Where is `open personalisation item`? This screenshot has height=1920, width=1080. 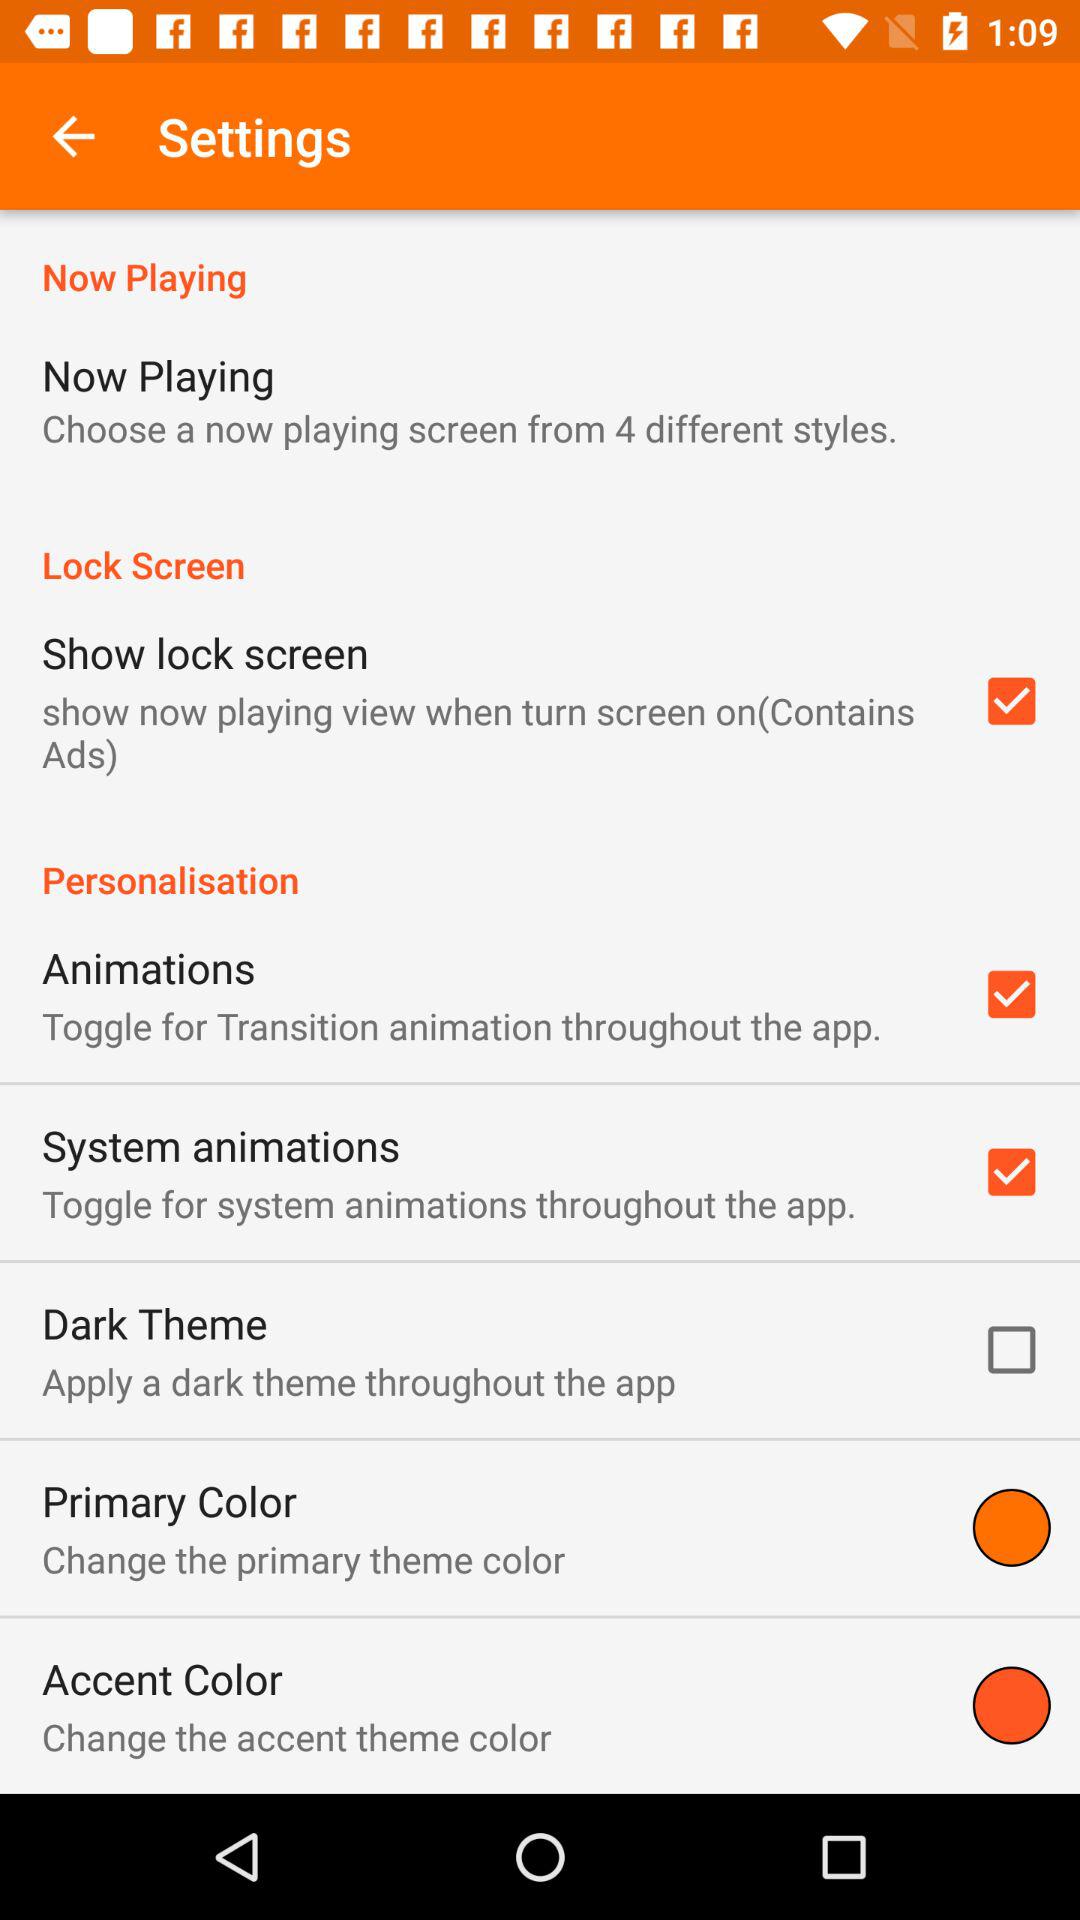 open personalisation item is located at coordinates (540, 858).